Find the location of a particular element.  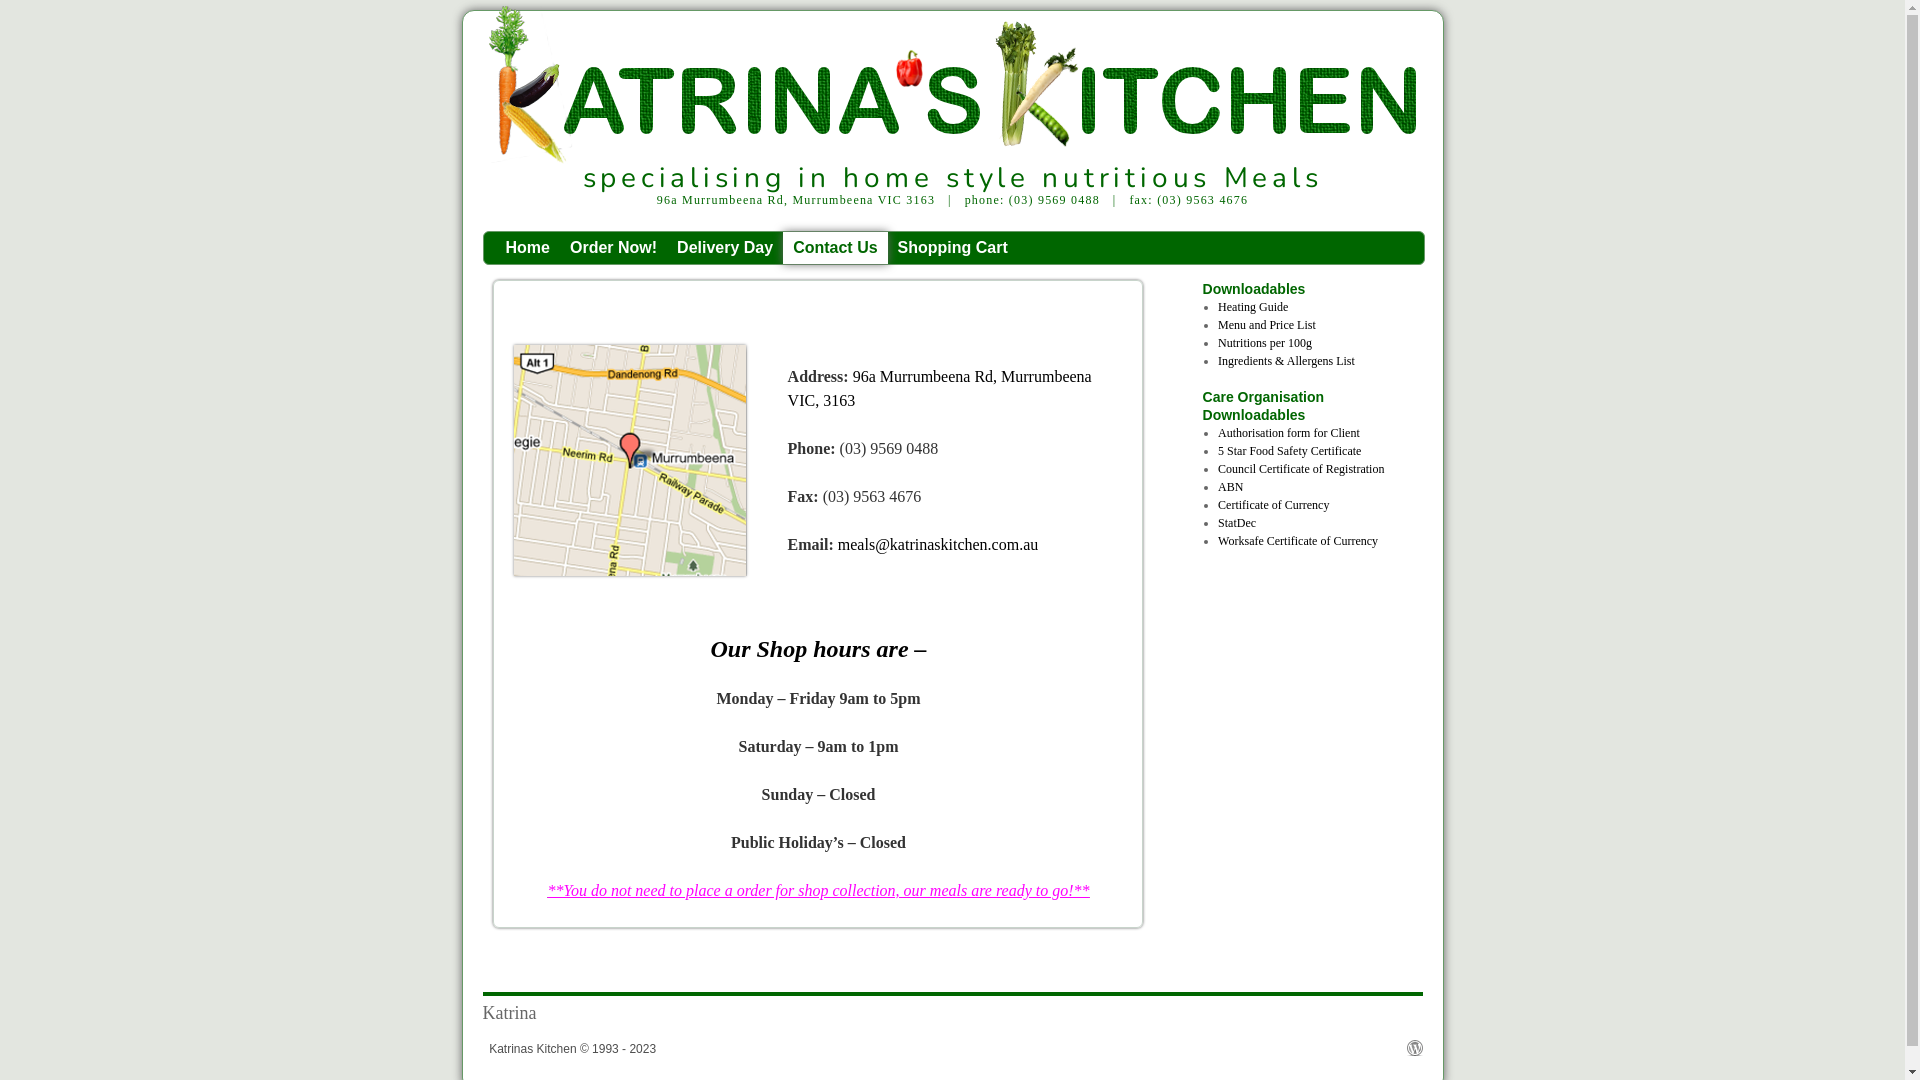

Menu and Price List is located at coordinates (1267, 325).